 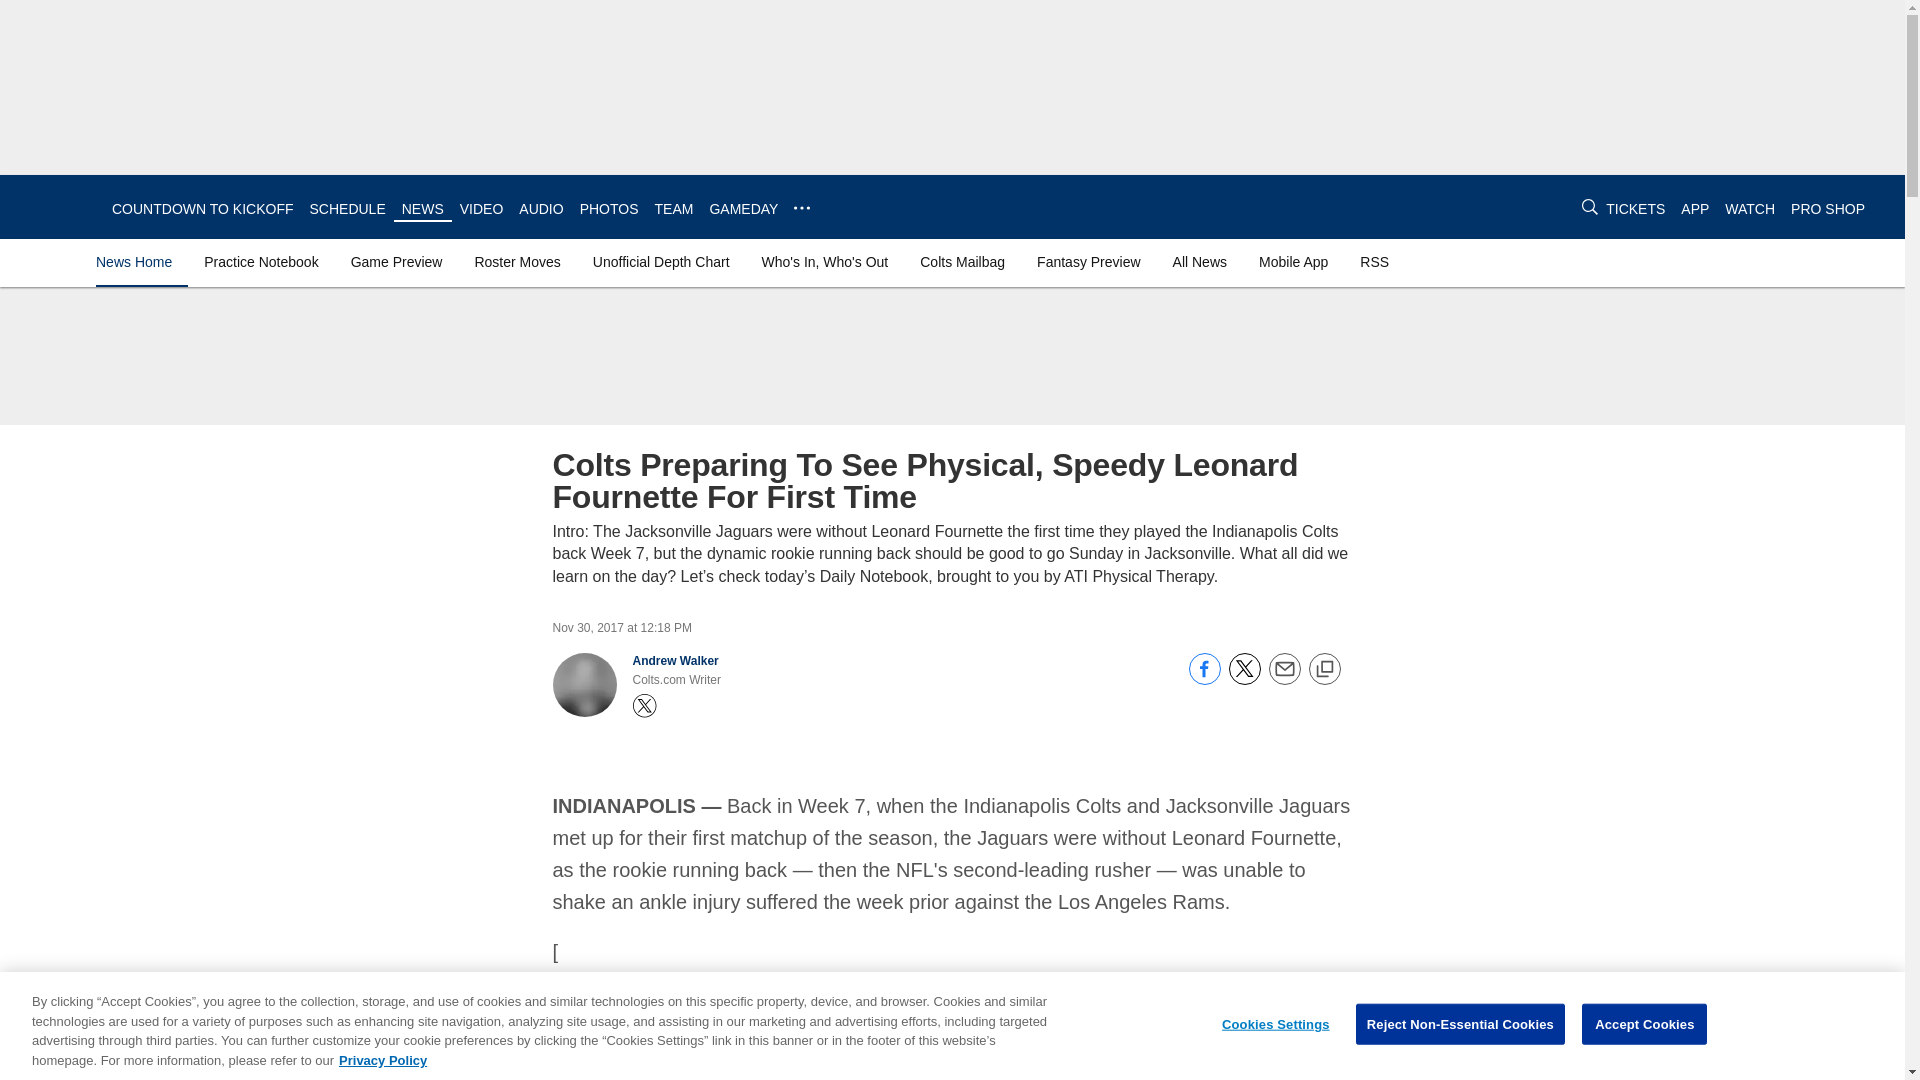 I want to click on News Home, so click(x=138, y=262).